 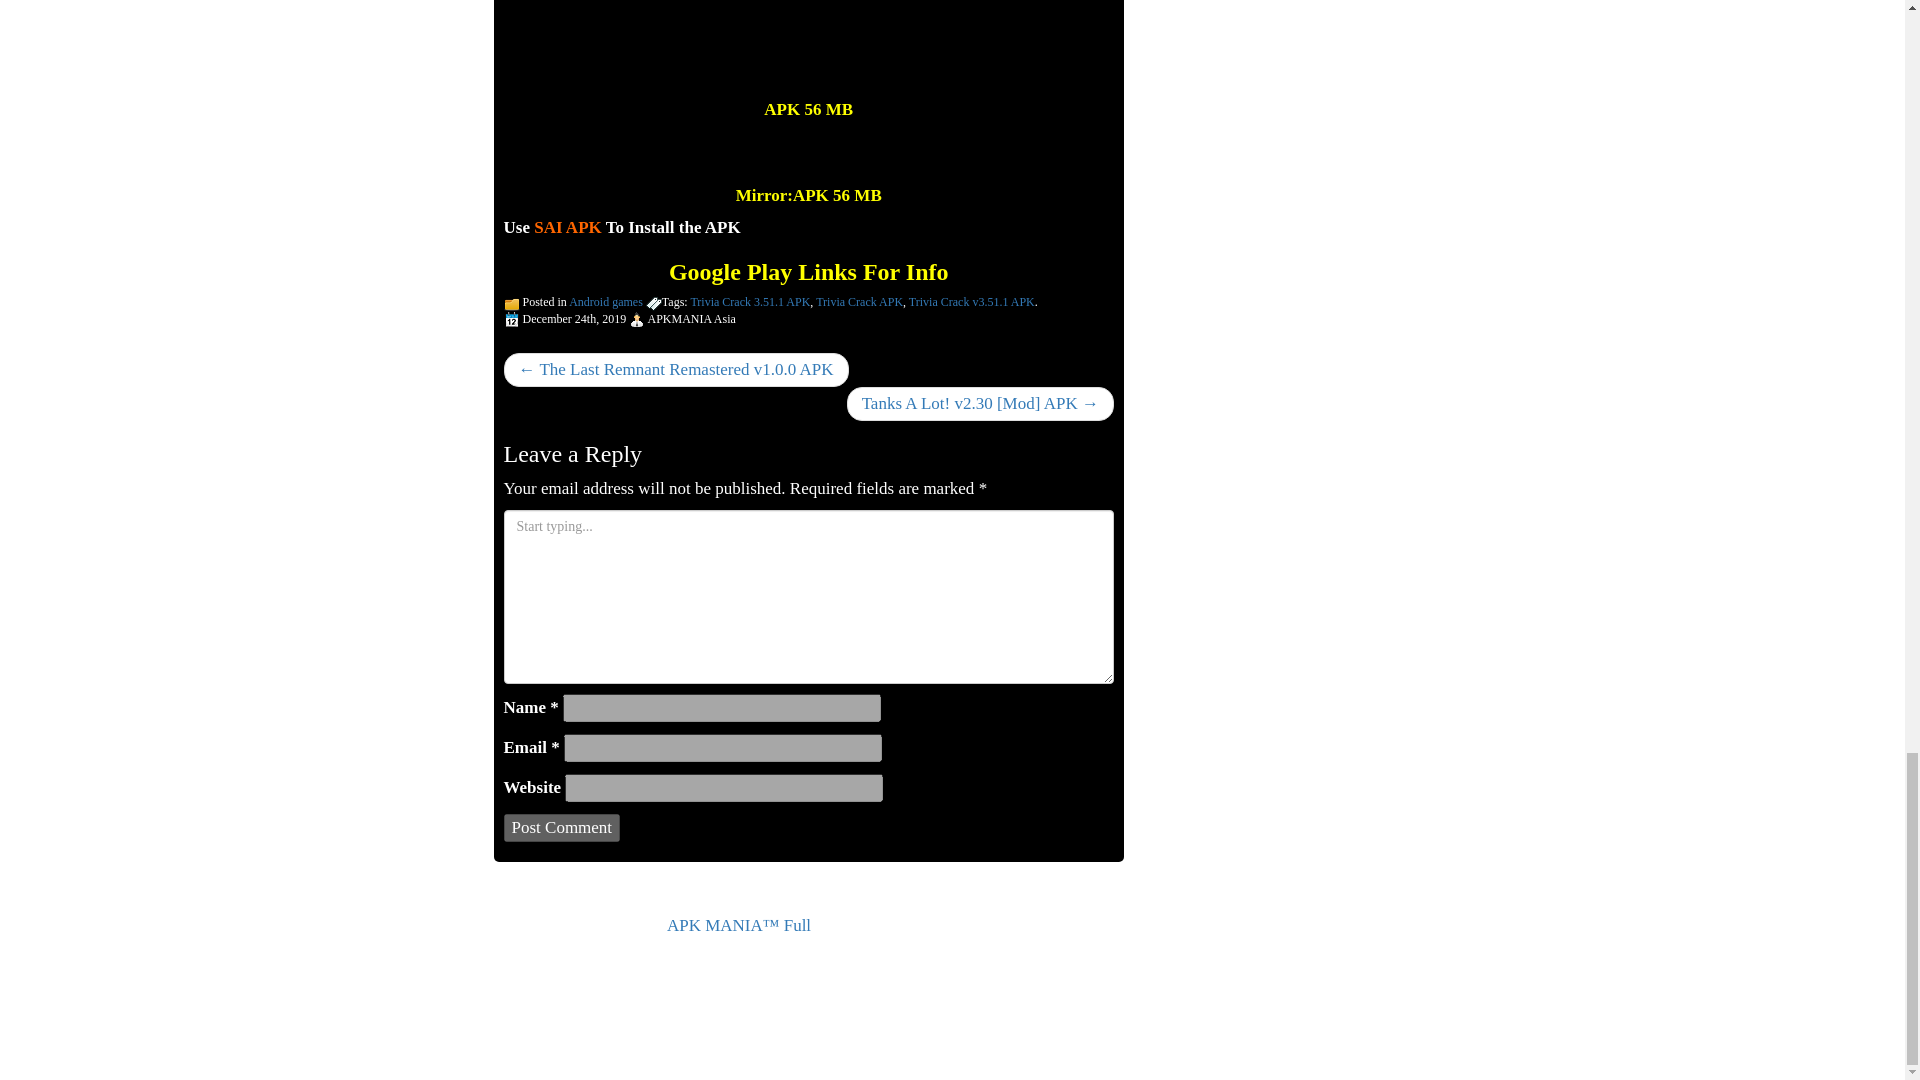 I want to click on SAI APK, so click(x=566, y=227).